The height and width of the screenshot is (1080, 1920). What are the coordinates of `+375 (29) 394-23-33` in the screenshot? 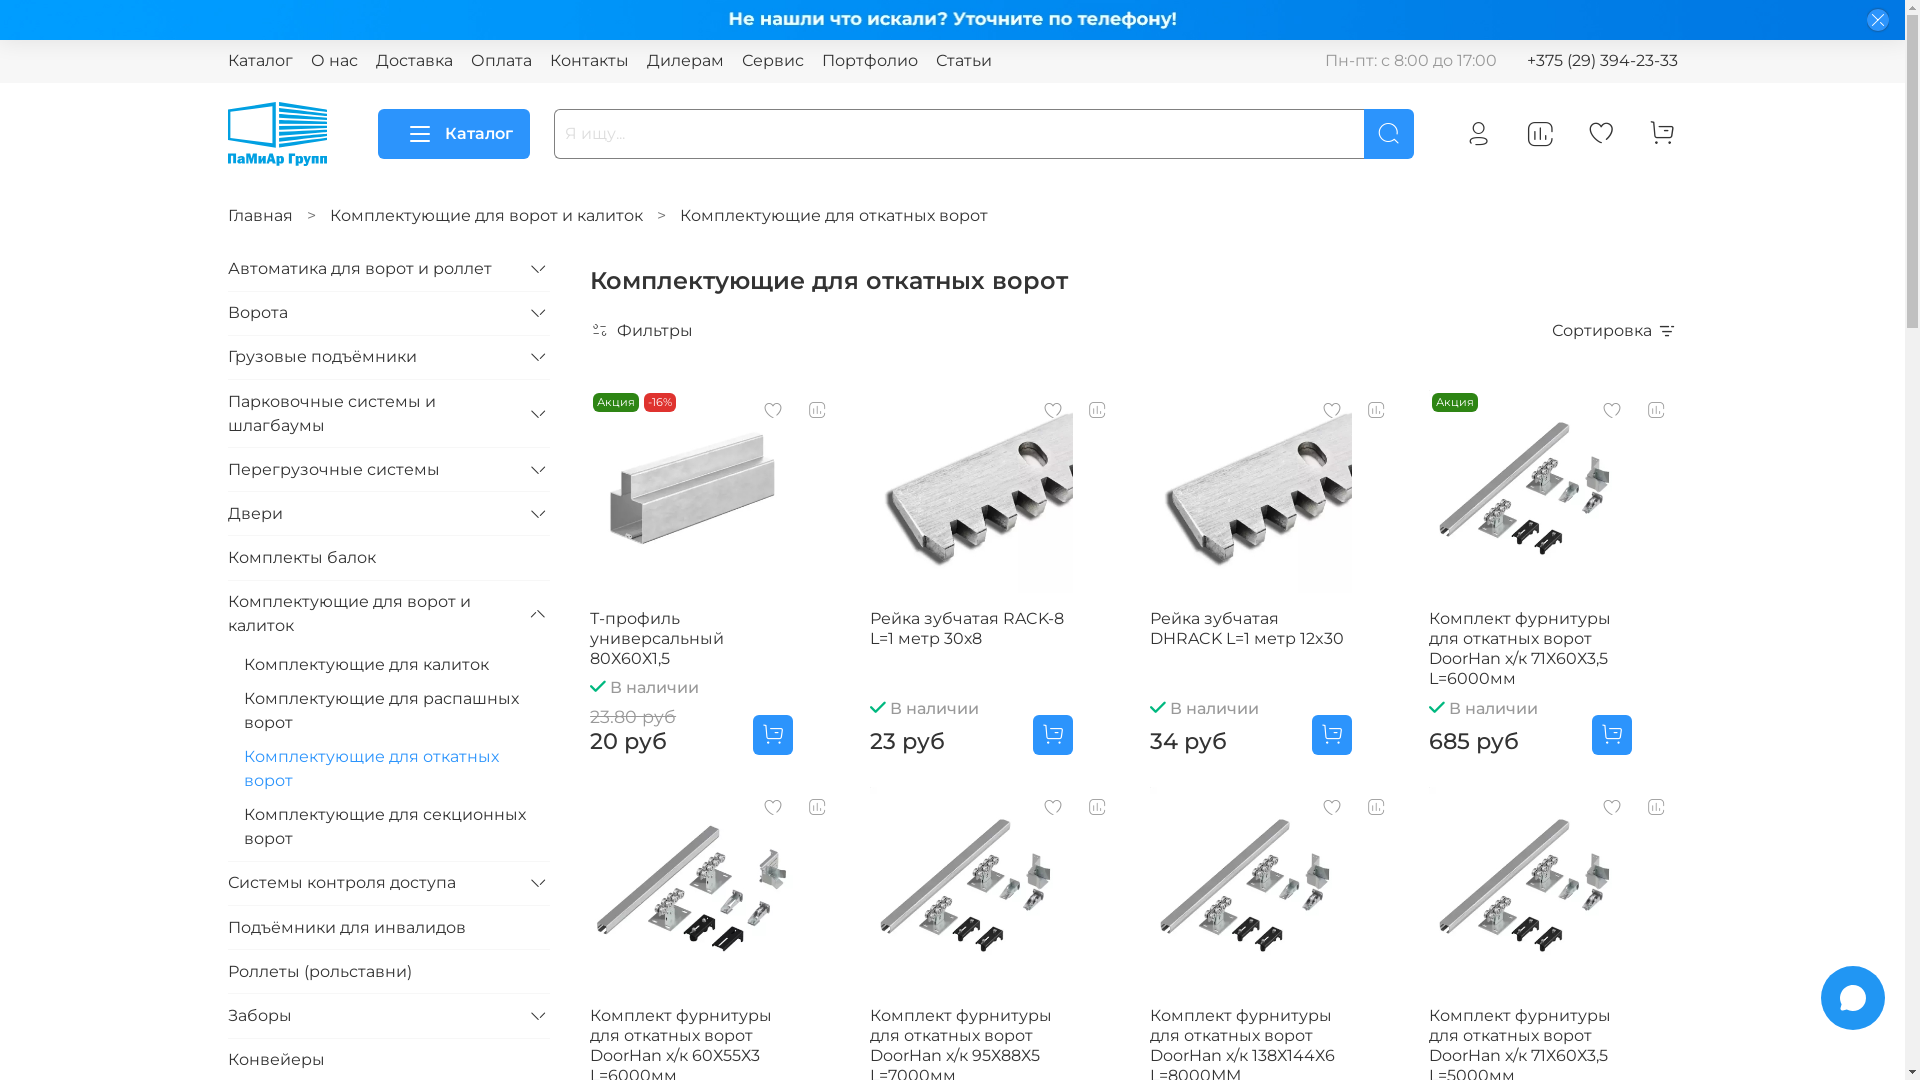 It's located at (1602, 61).